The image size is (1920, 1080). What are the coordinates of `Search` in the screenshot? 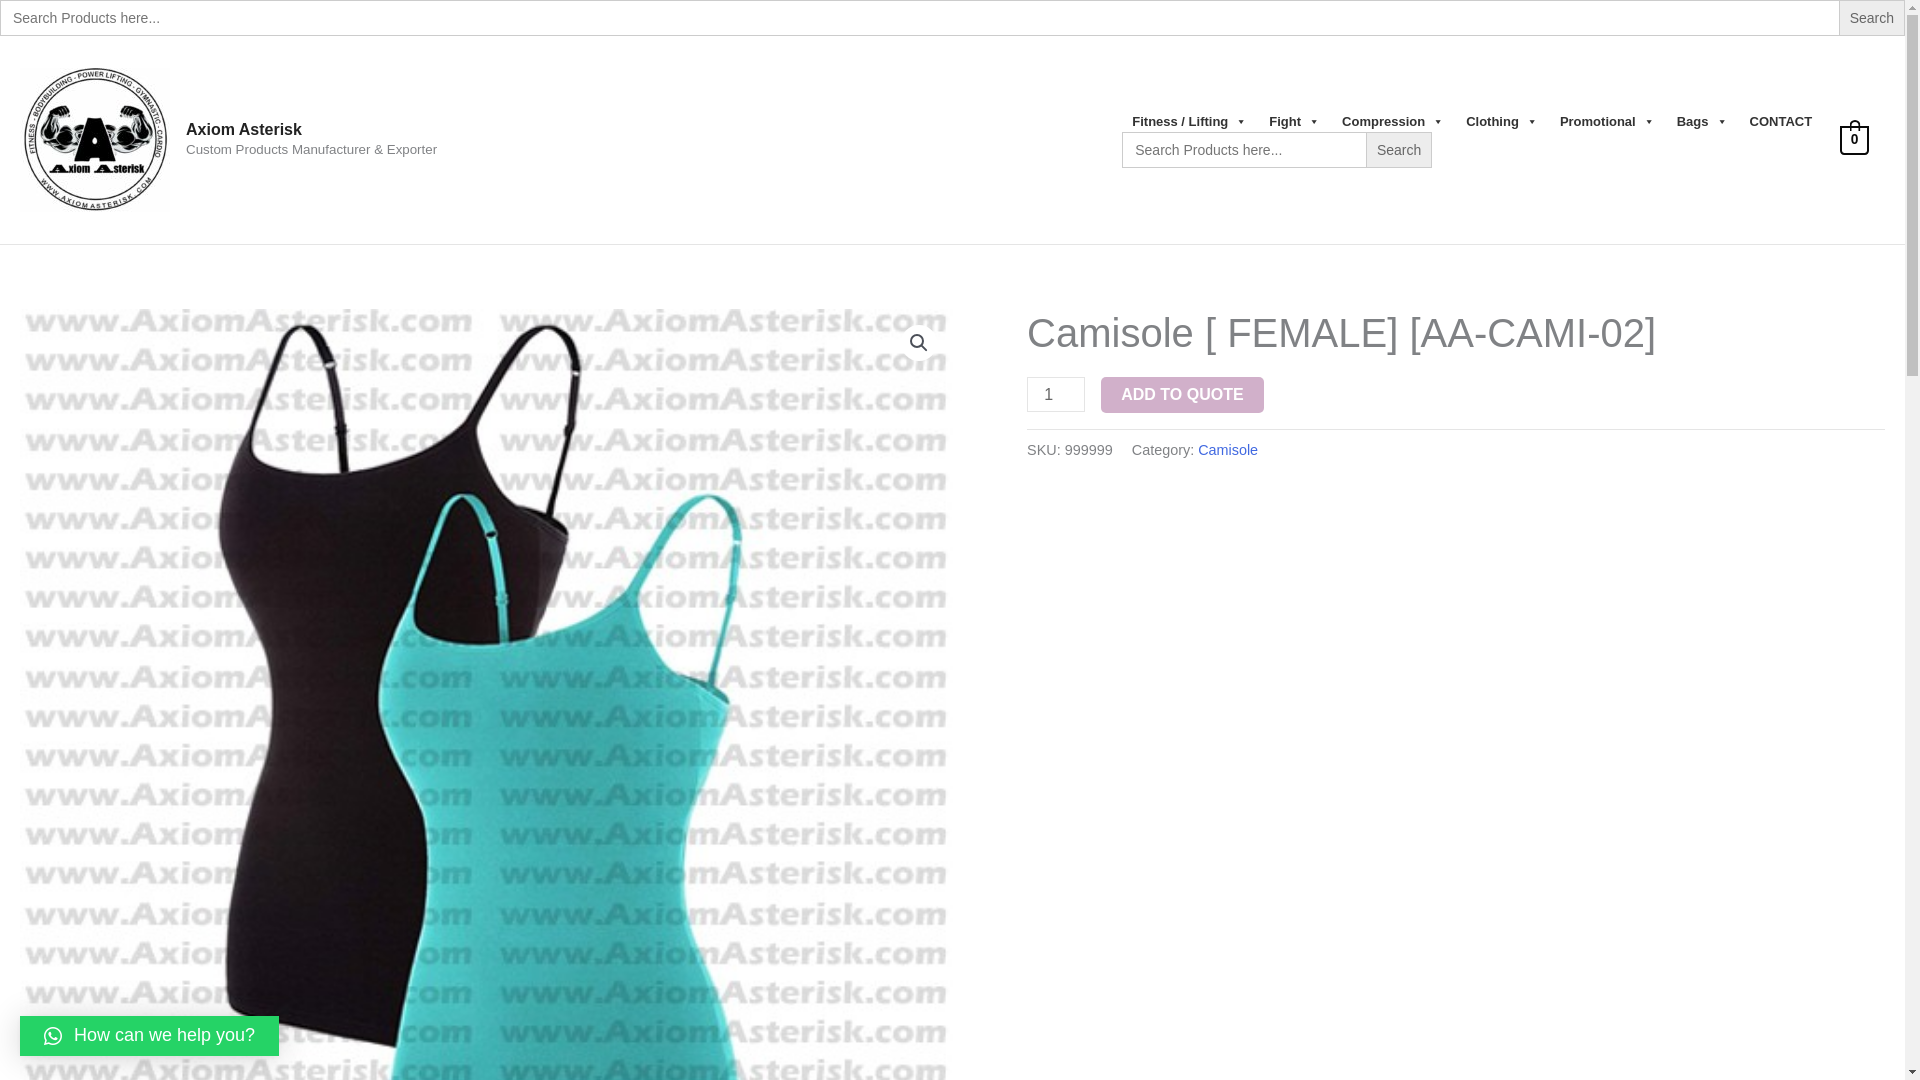 It's located at (1398, 150).